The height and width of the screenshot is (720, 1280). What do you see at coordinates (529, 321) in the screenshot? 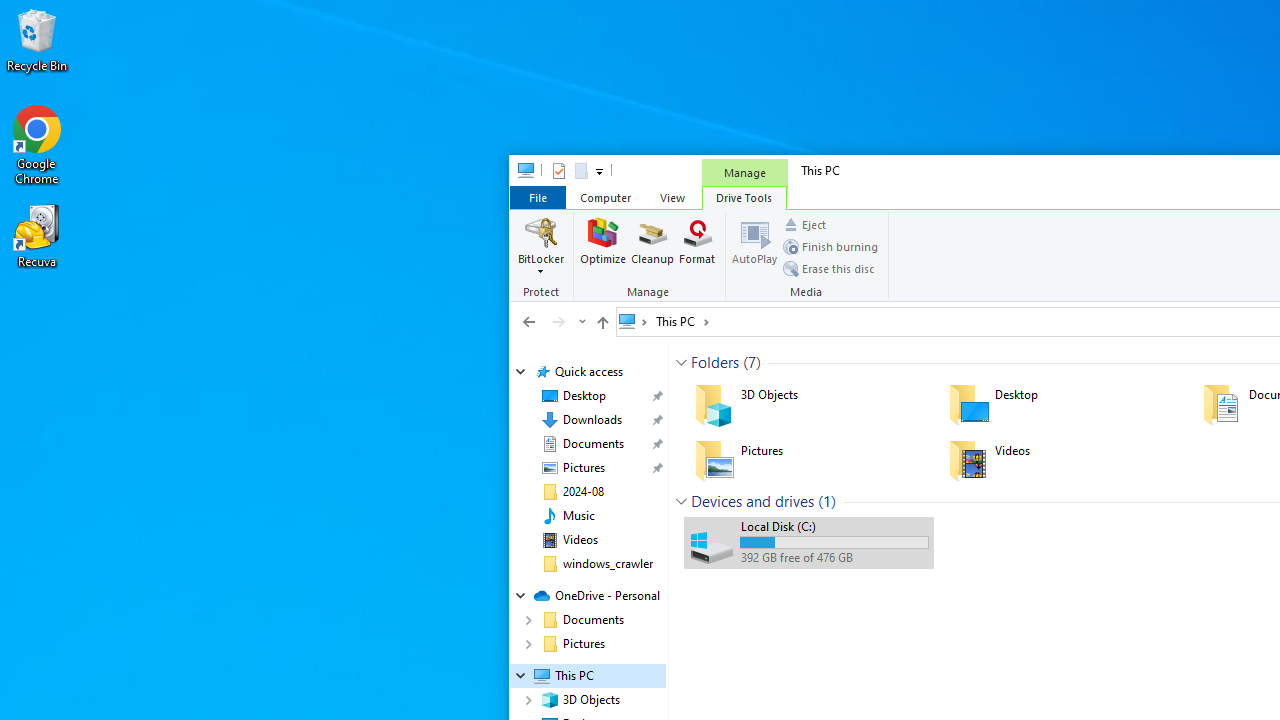
I see `Back to Local Disk (C:) (Alt + Left Arrow)` at bounding box center [529, 321].